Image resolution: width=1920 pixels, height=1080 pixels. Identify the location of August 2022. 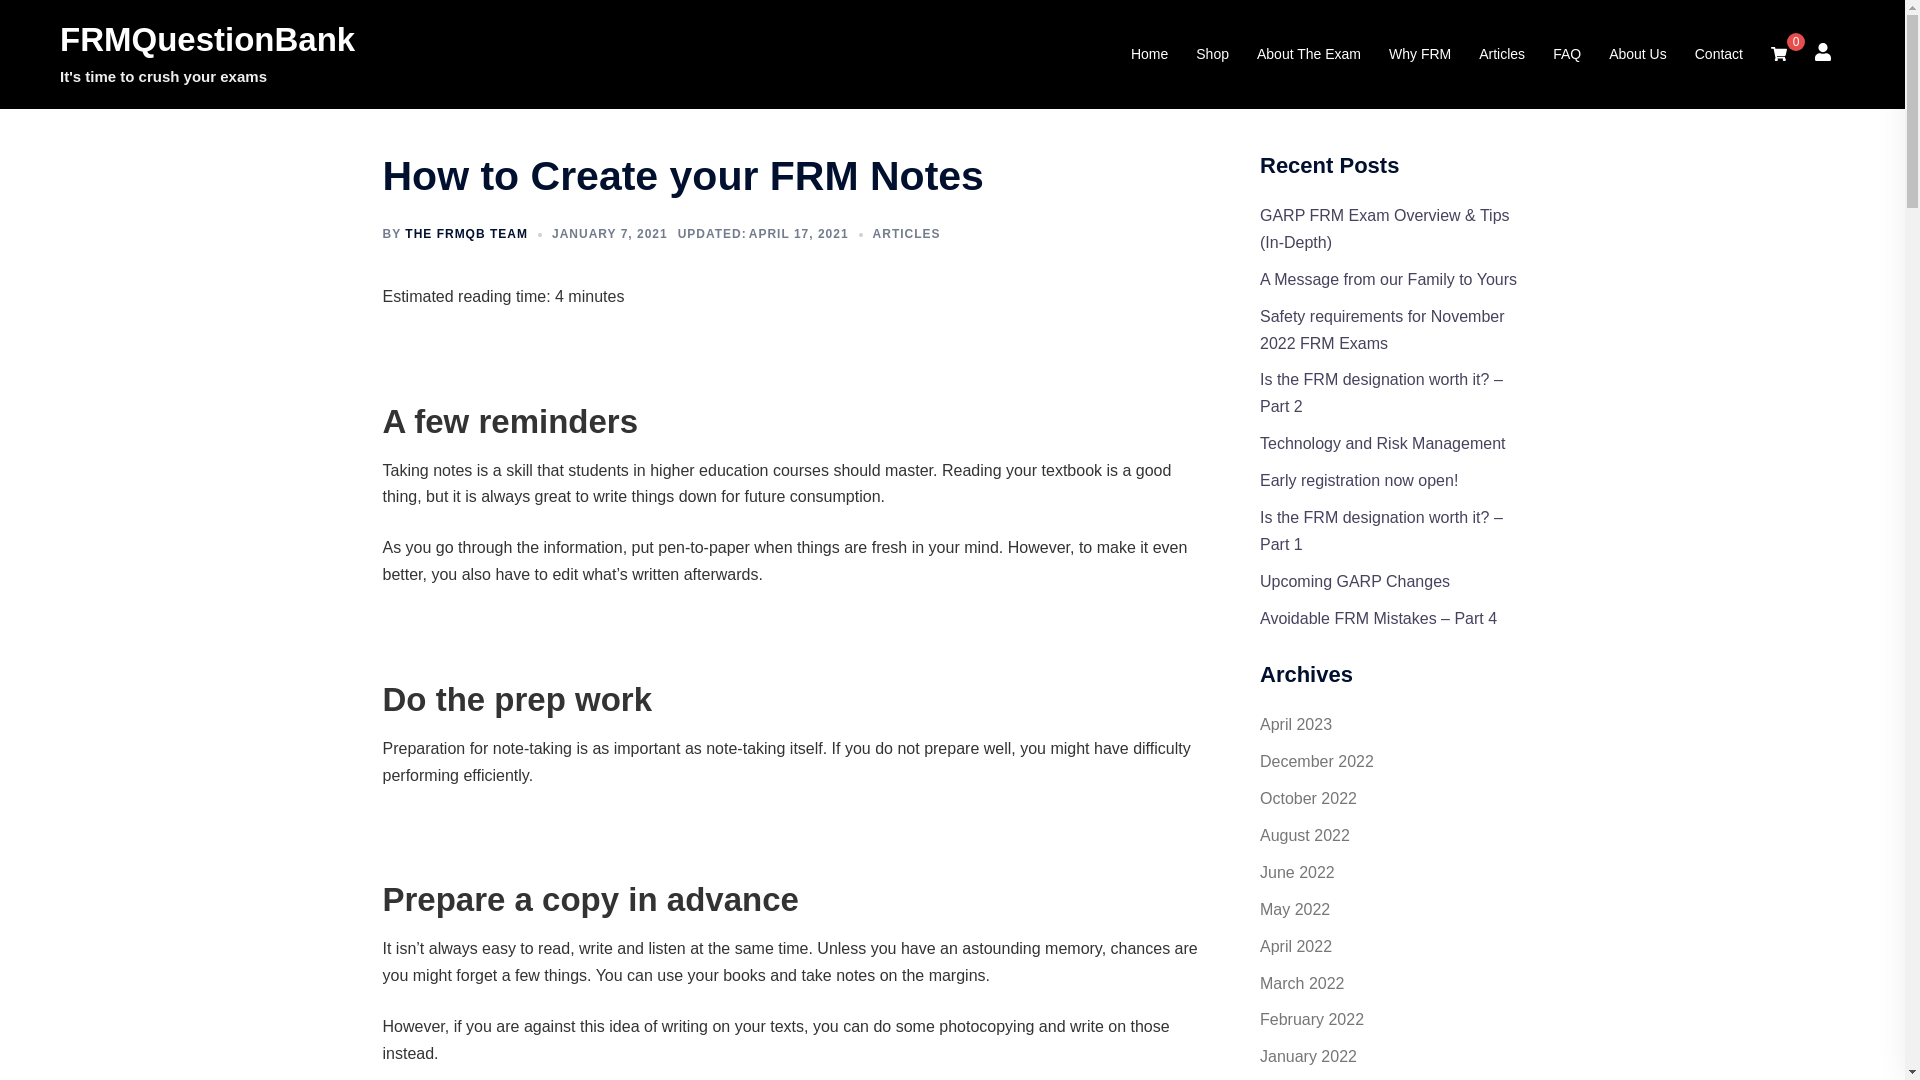
(1304, 835).